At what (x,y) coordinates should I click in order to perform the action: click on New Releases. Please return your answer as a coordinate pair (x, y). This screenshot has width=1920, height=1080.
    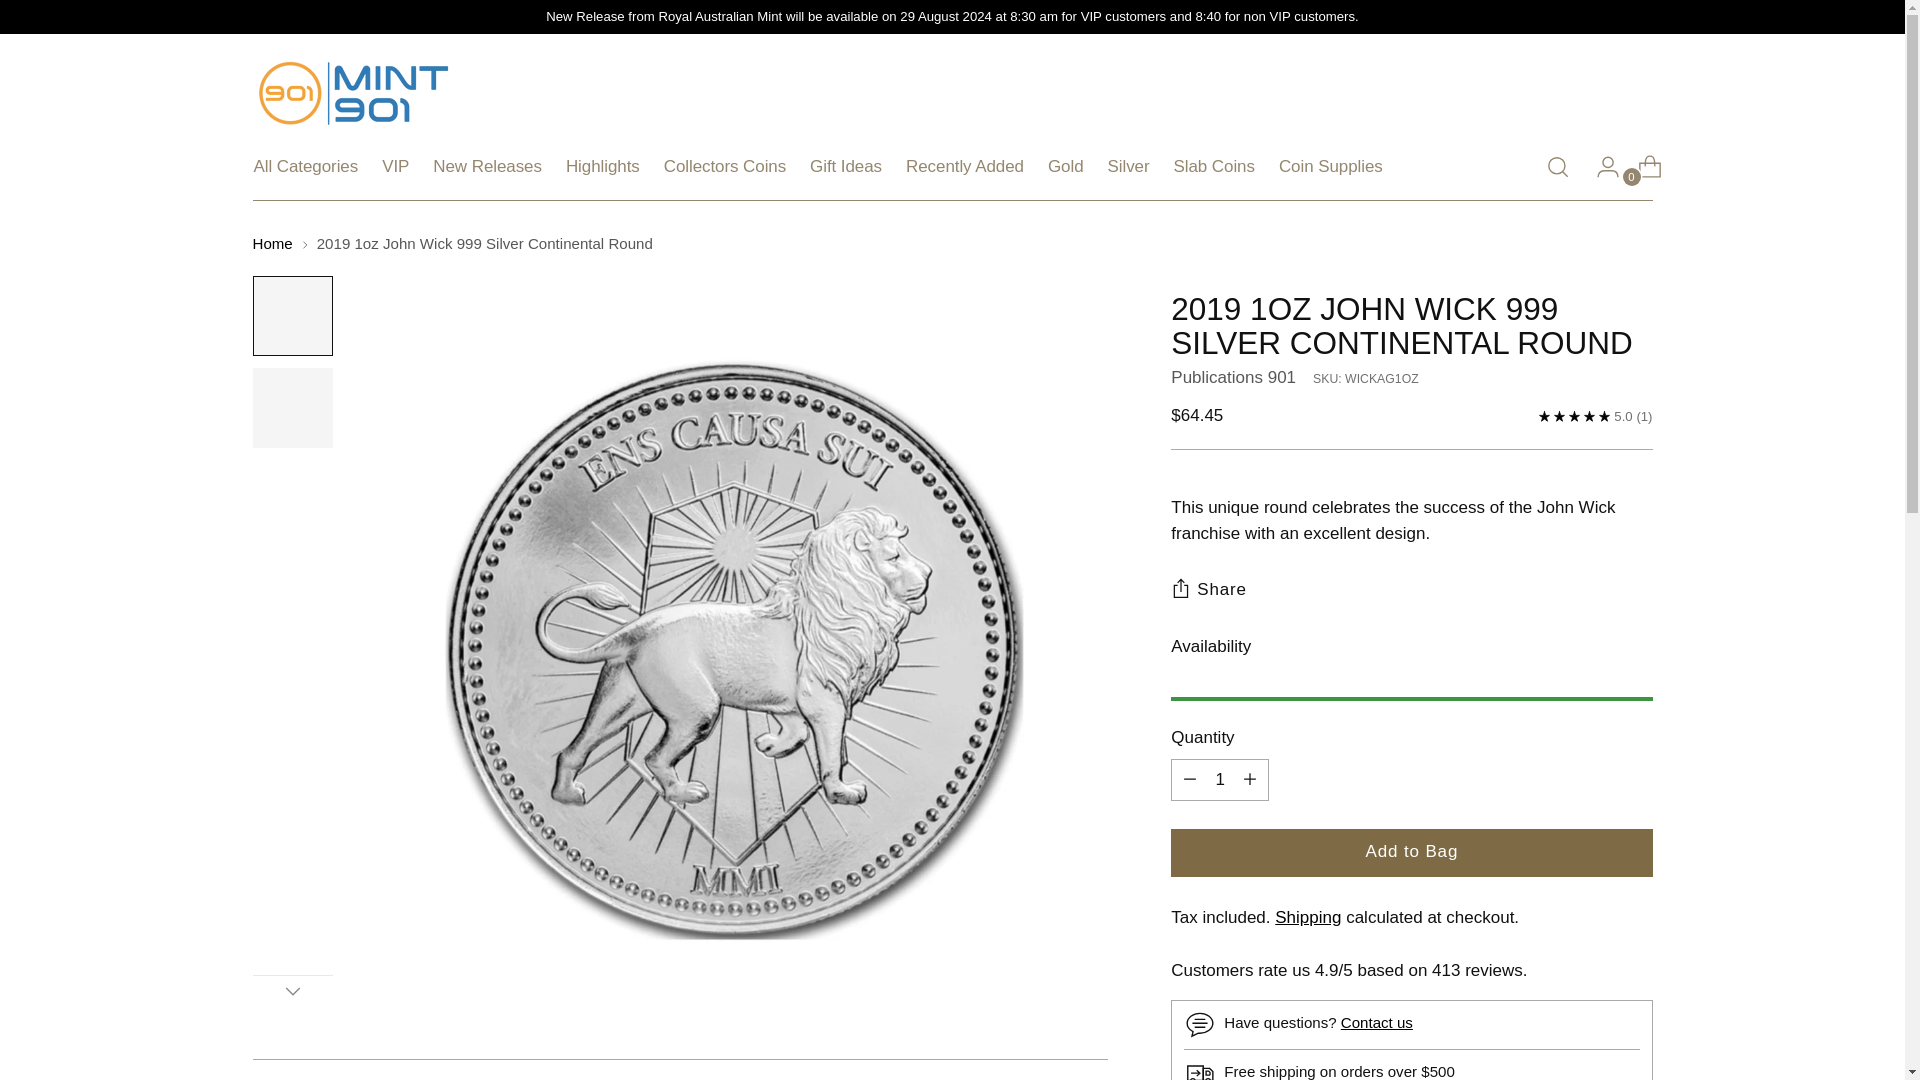
    Looking at the image, I should click on (487, 166).